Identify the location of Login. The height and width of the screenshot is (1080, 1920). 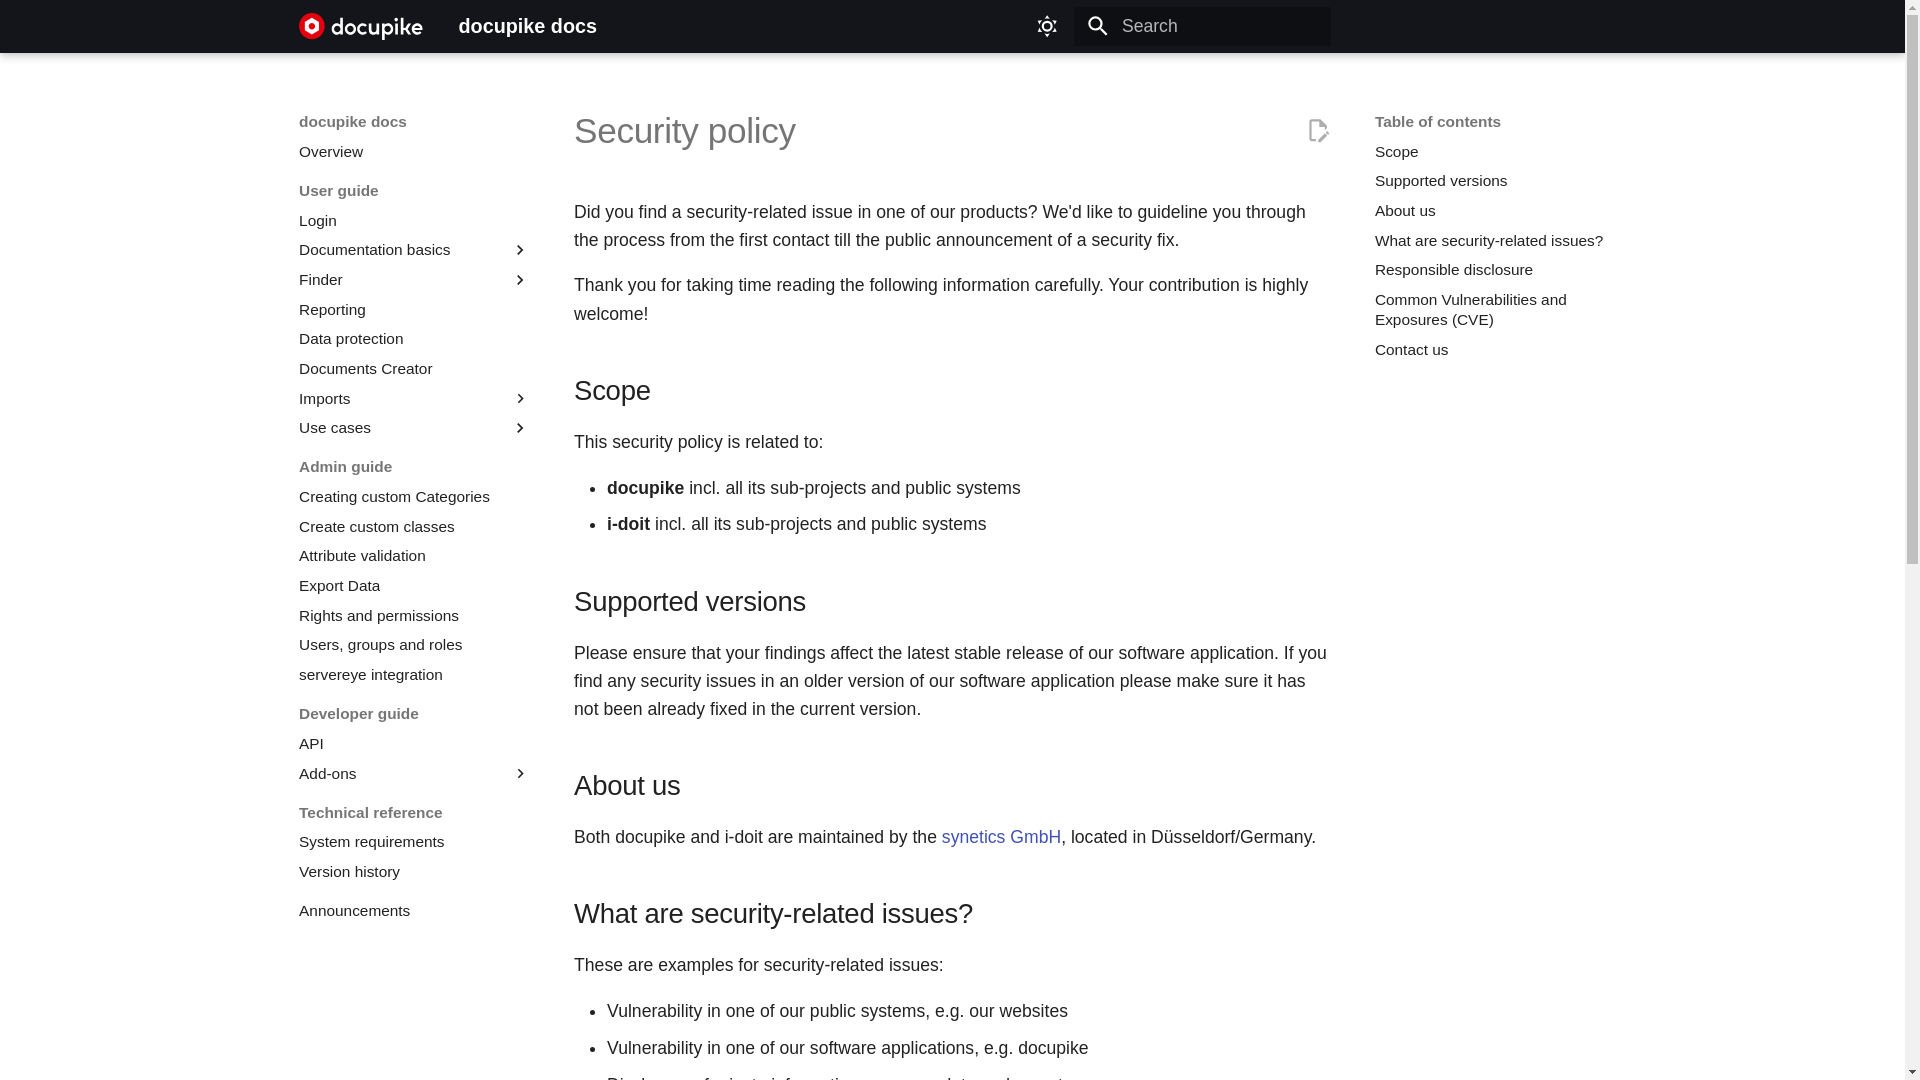
(414, 220).